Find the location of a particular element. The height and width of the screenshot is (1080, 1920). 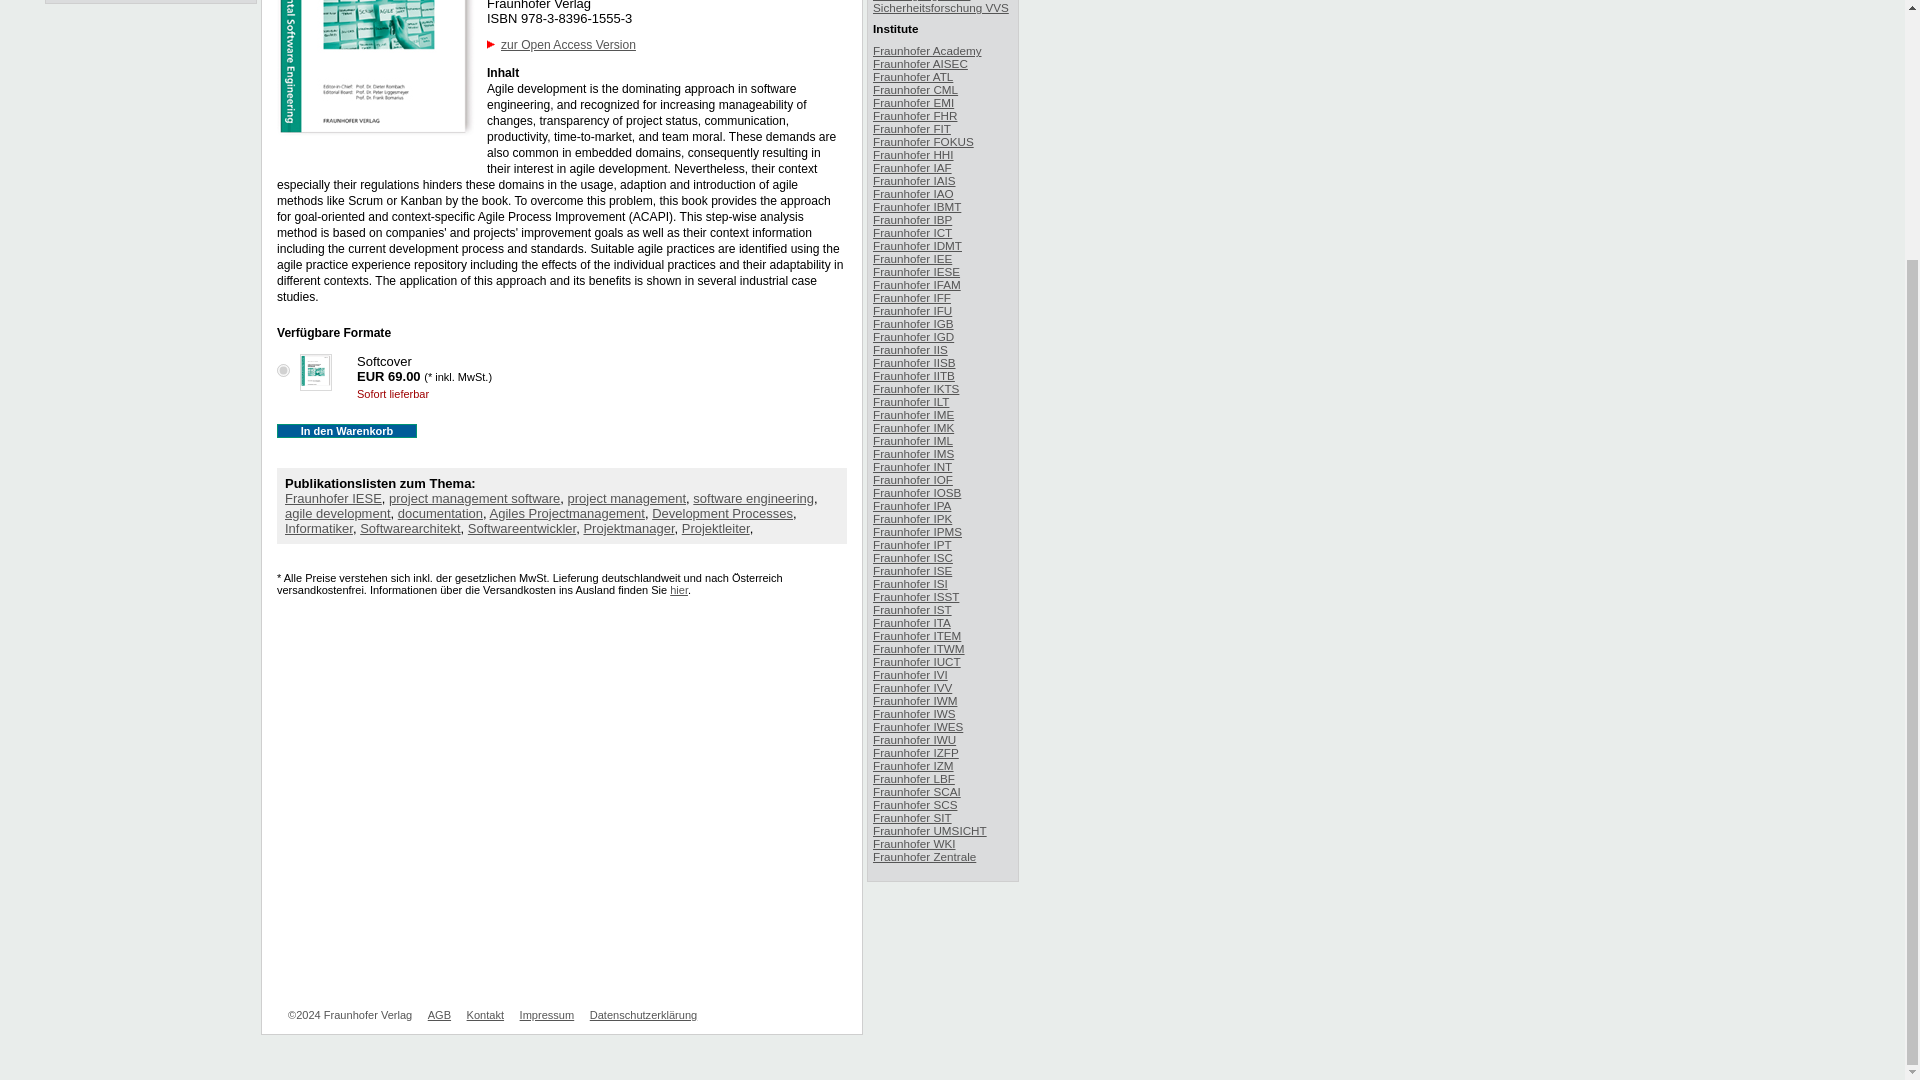

documentation is located at coordinates (440, 513).